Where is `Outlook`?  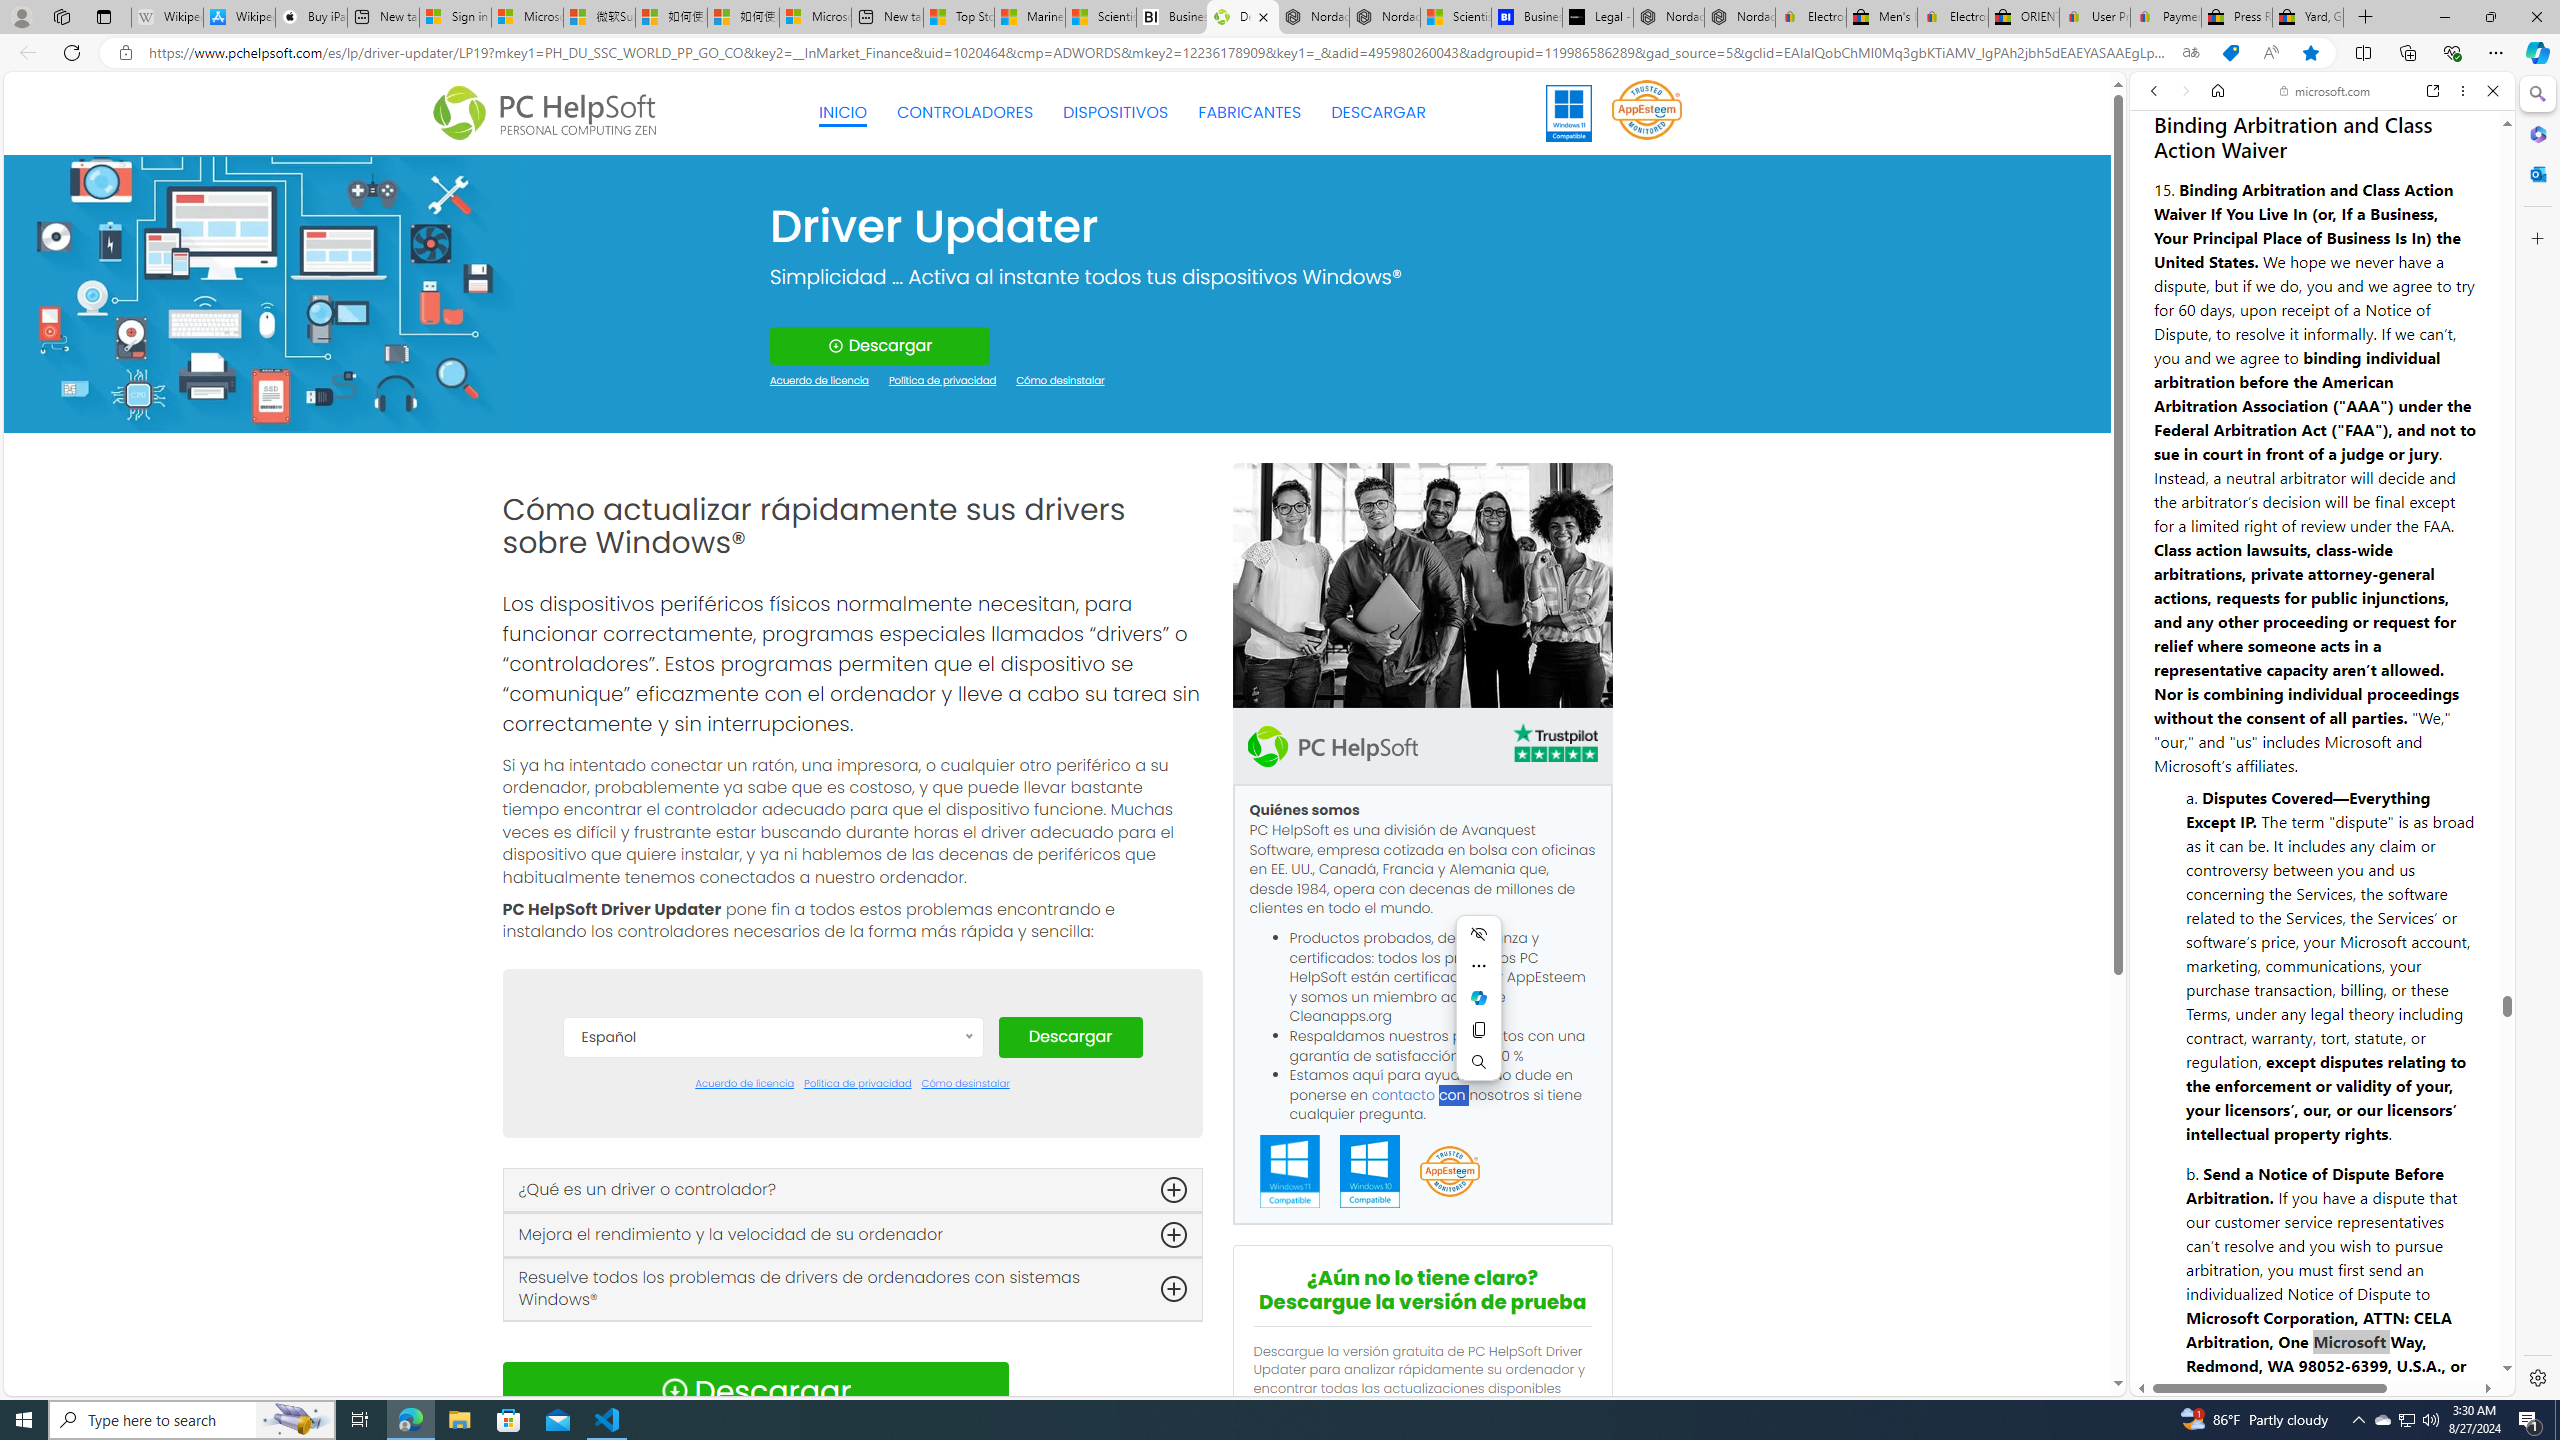 Outlook is located at coordinates (2536, 173).